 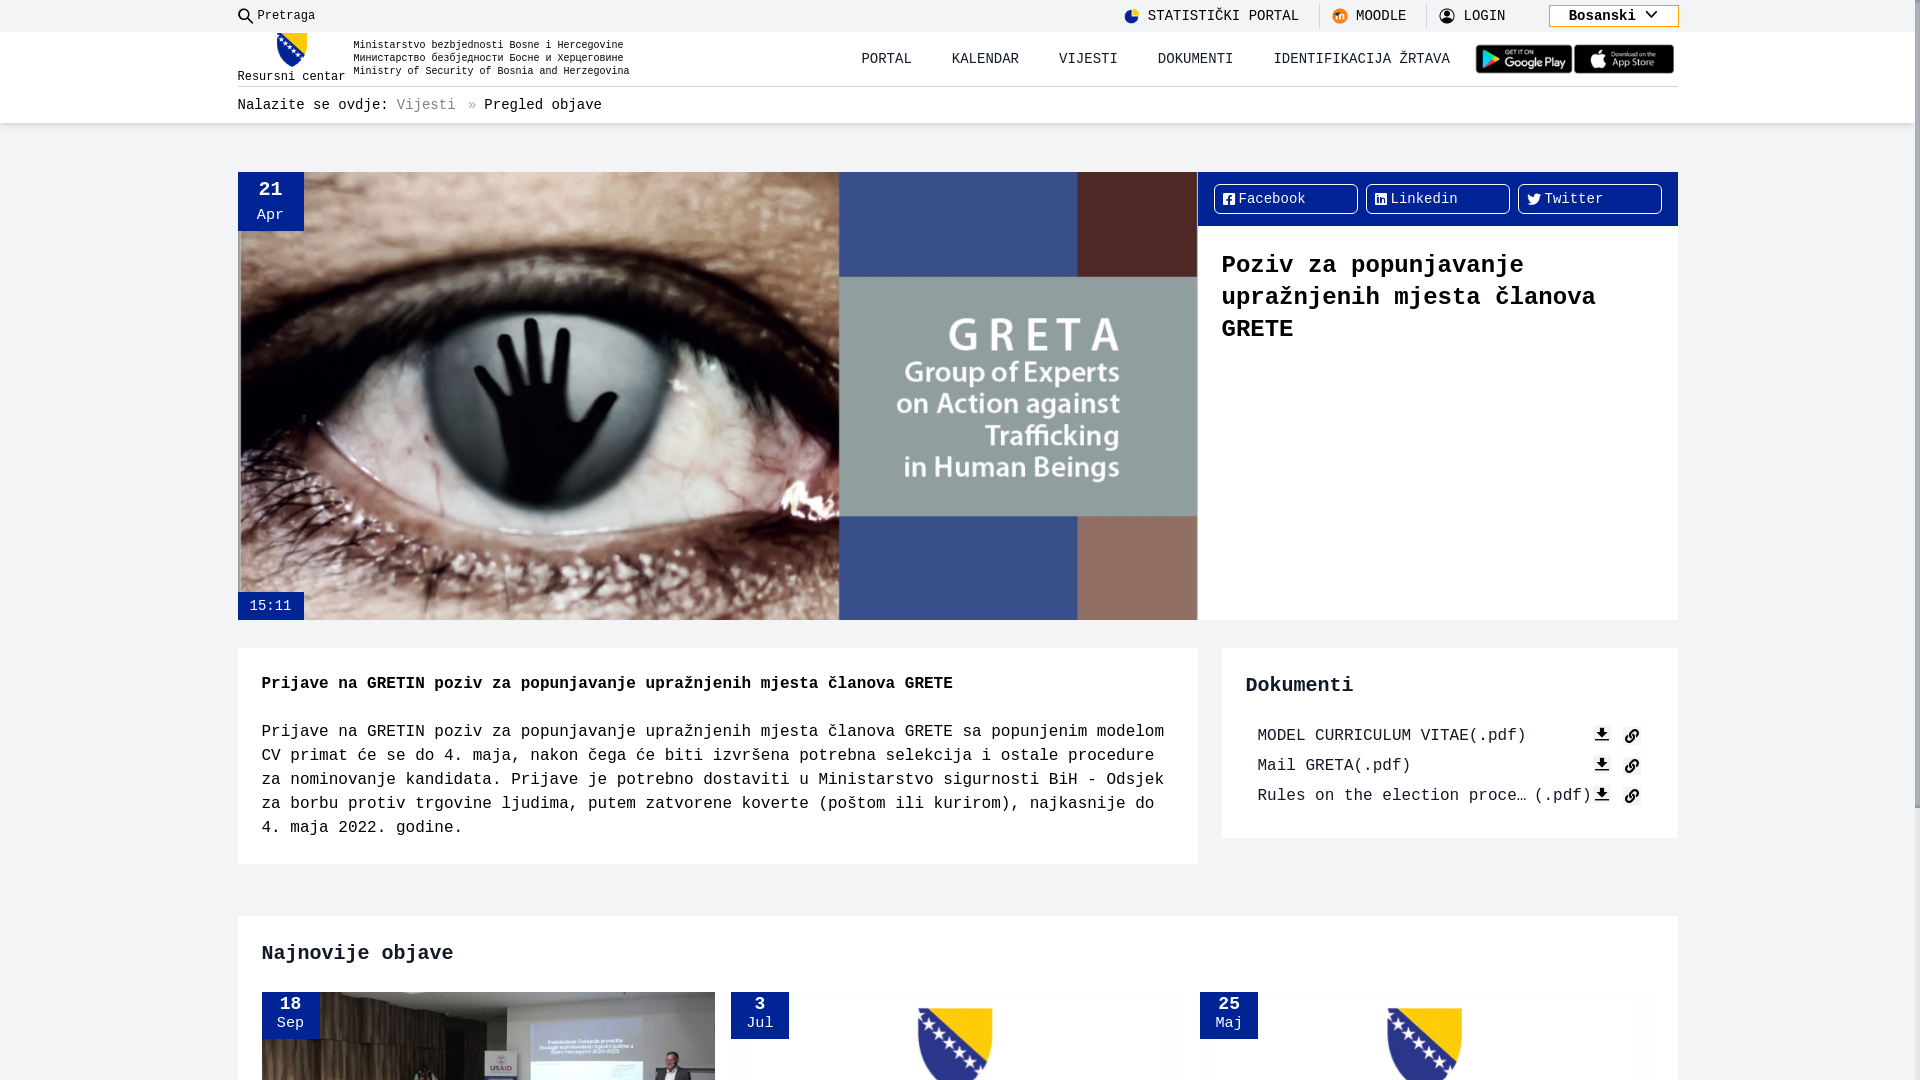 I want to click on LOGIN, so click(x=1476, y=16).